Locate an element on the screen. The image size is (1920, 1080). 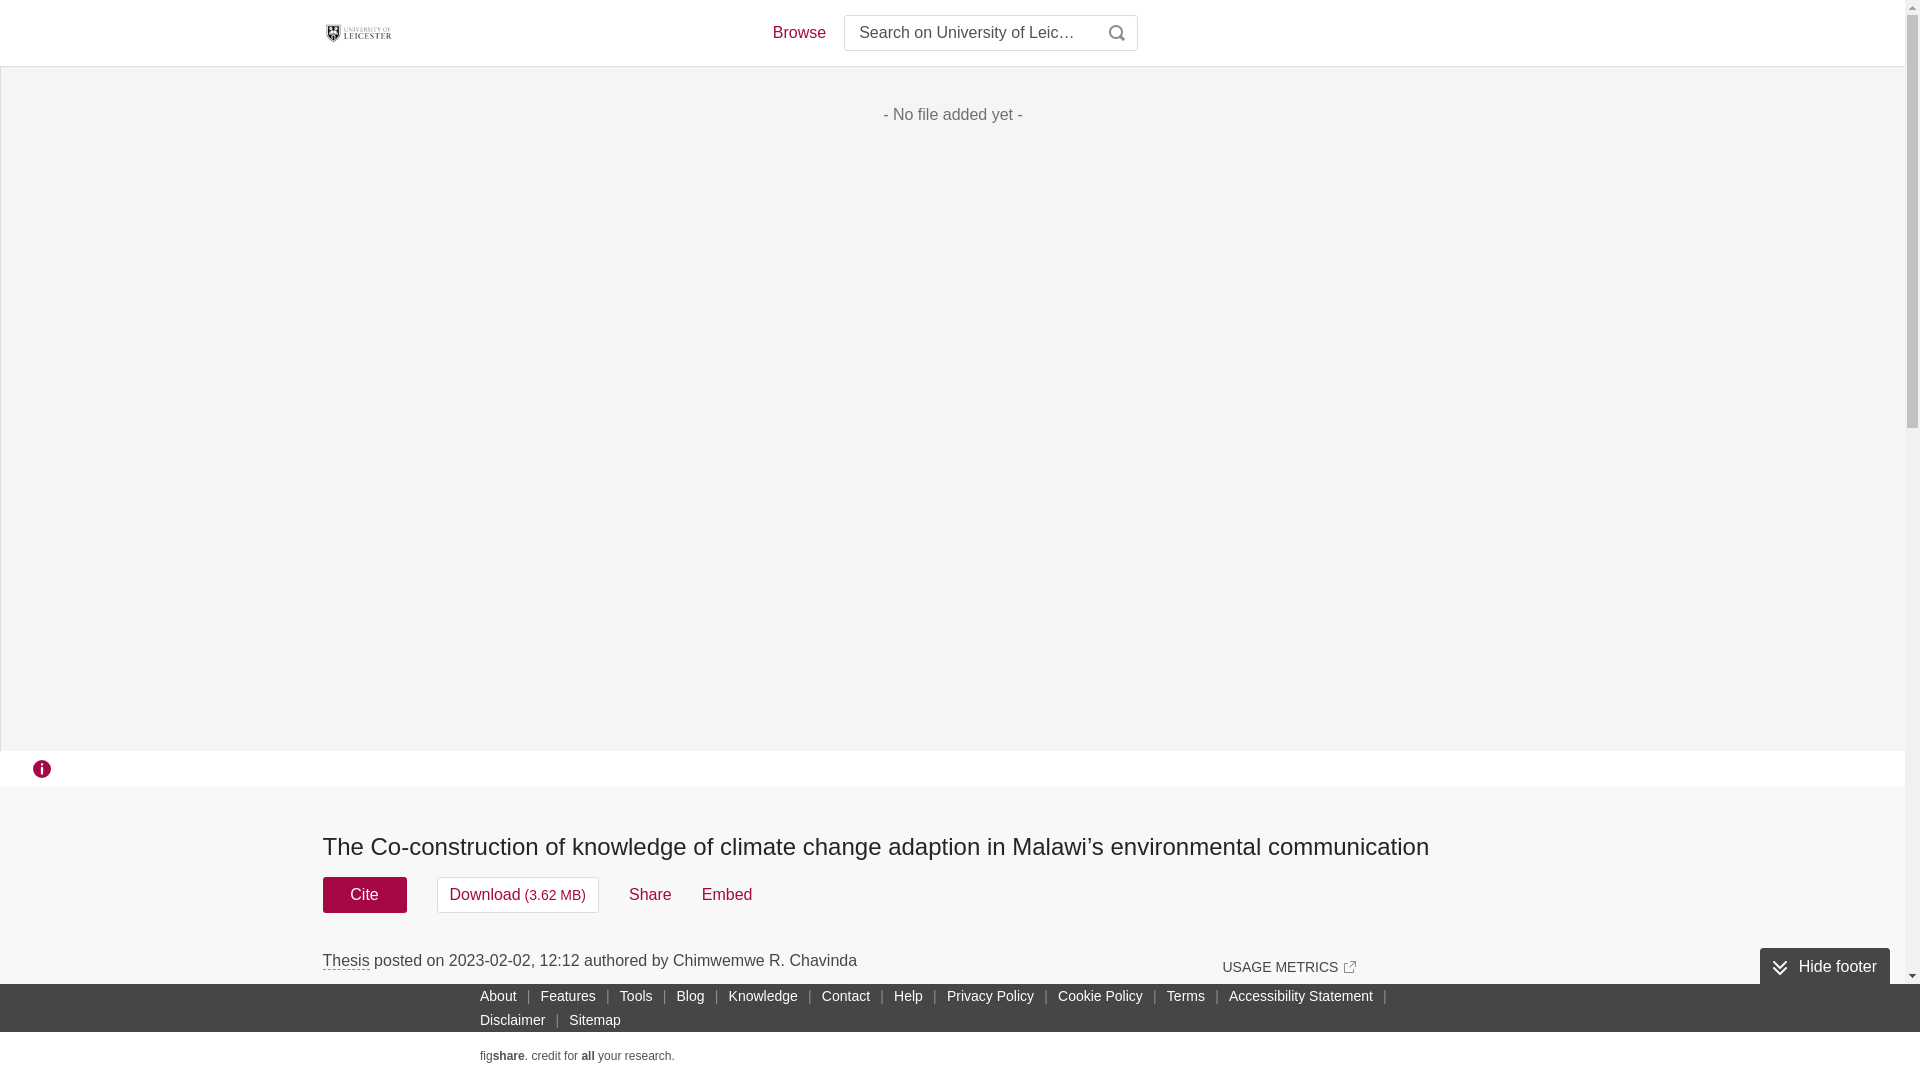
Contact is located at coordinates (846, 995).